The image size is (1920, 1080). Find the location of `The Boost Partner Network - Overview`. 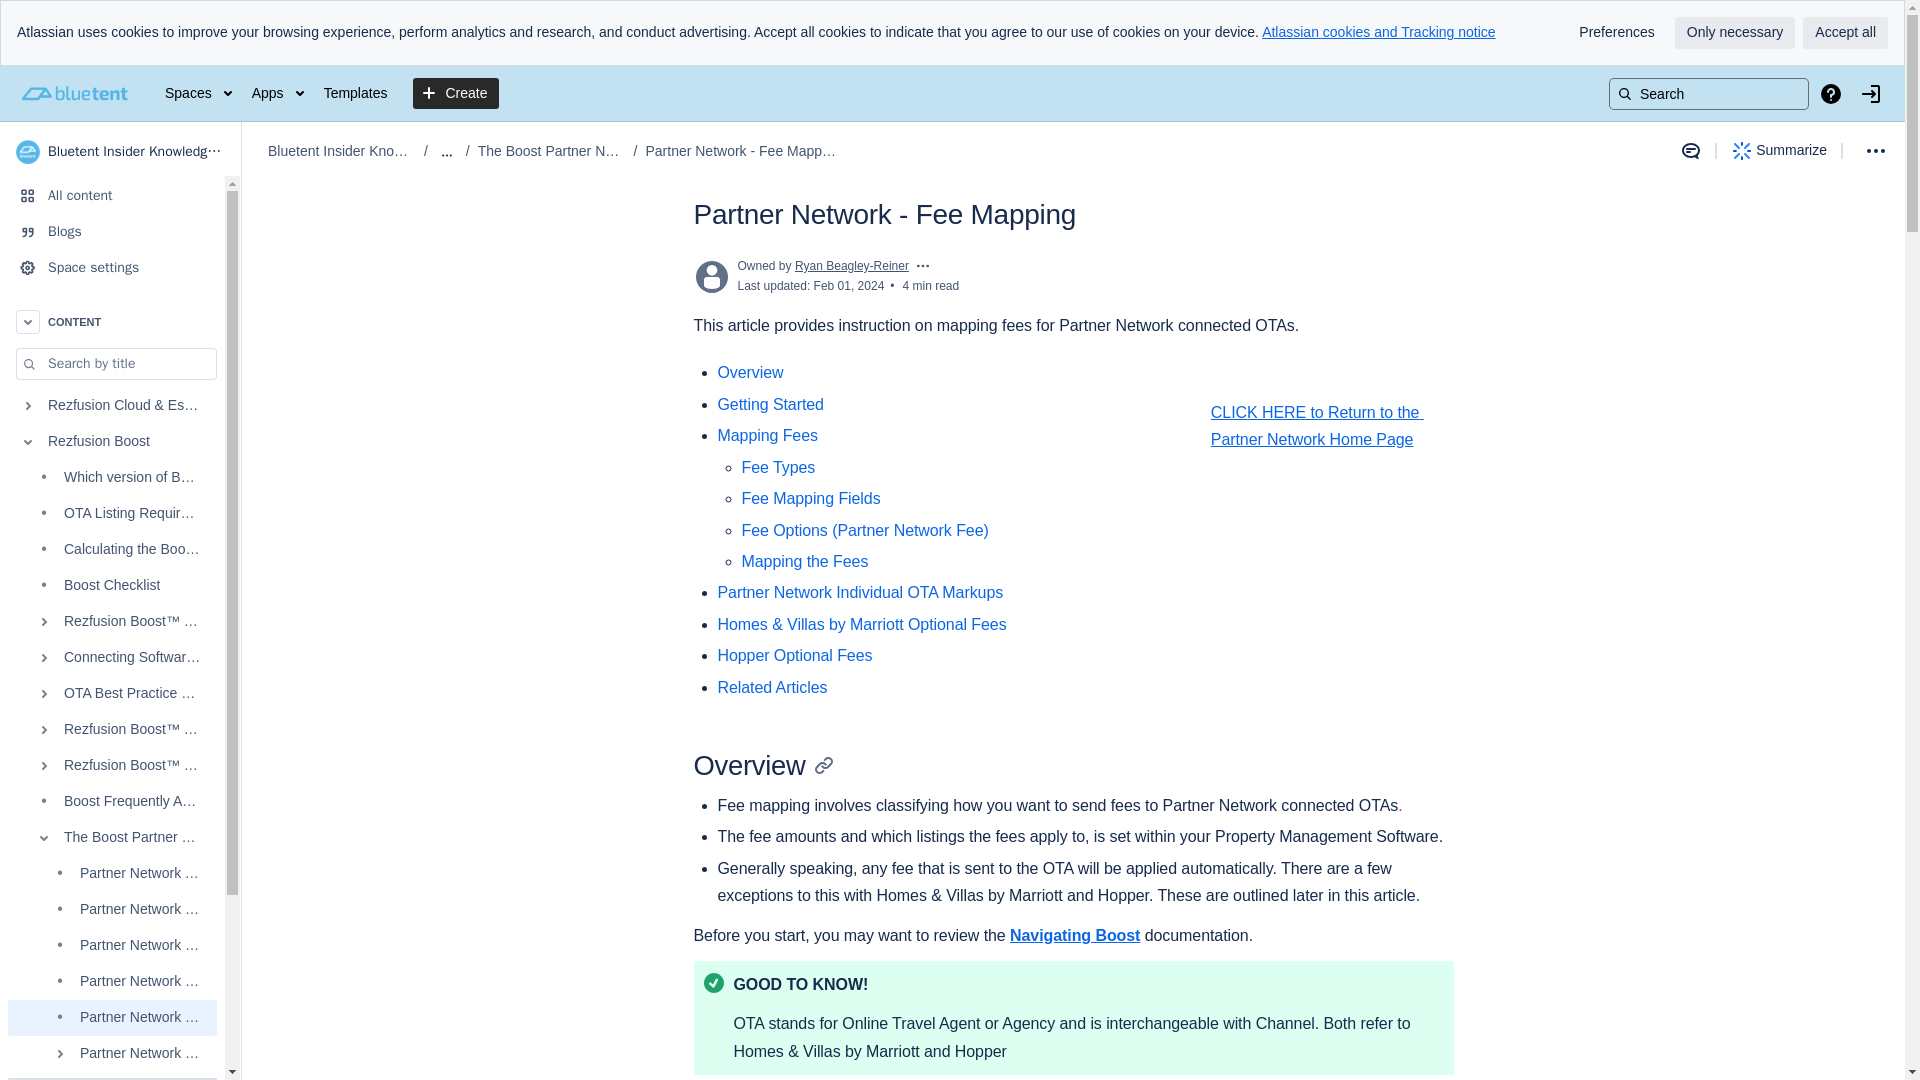

The Boost Partner Network - Overview is located at coordinates (112, 838).